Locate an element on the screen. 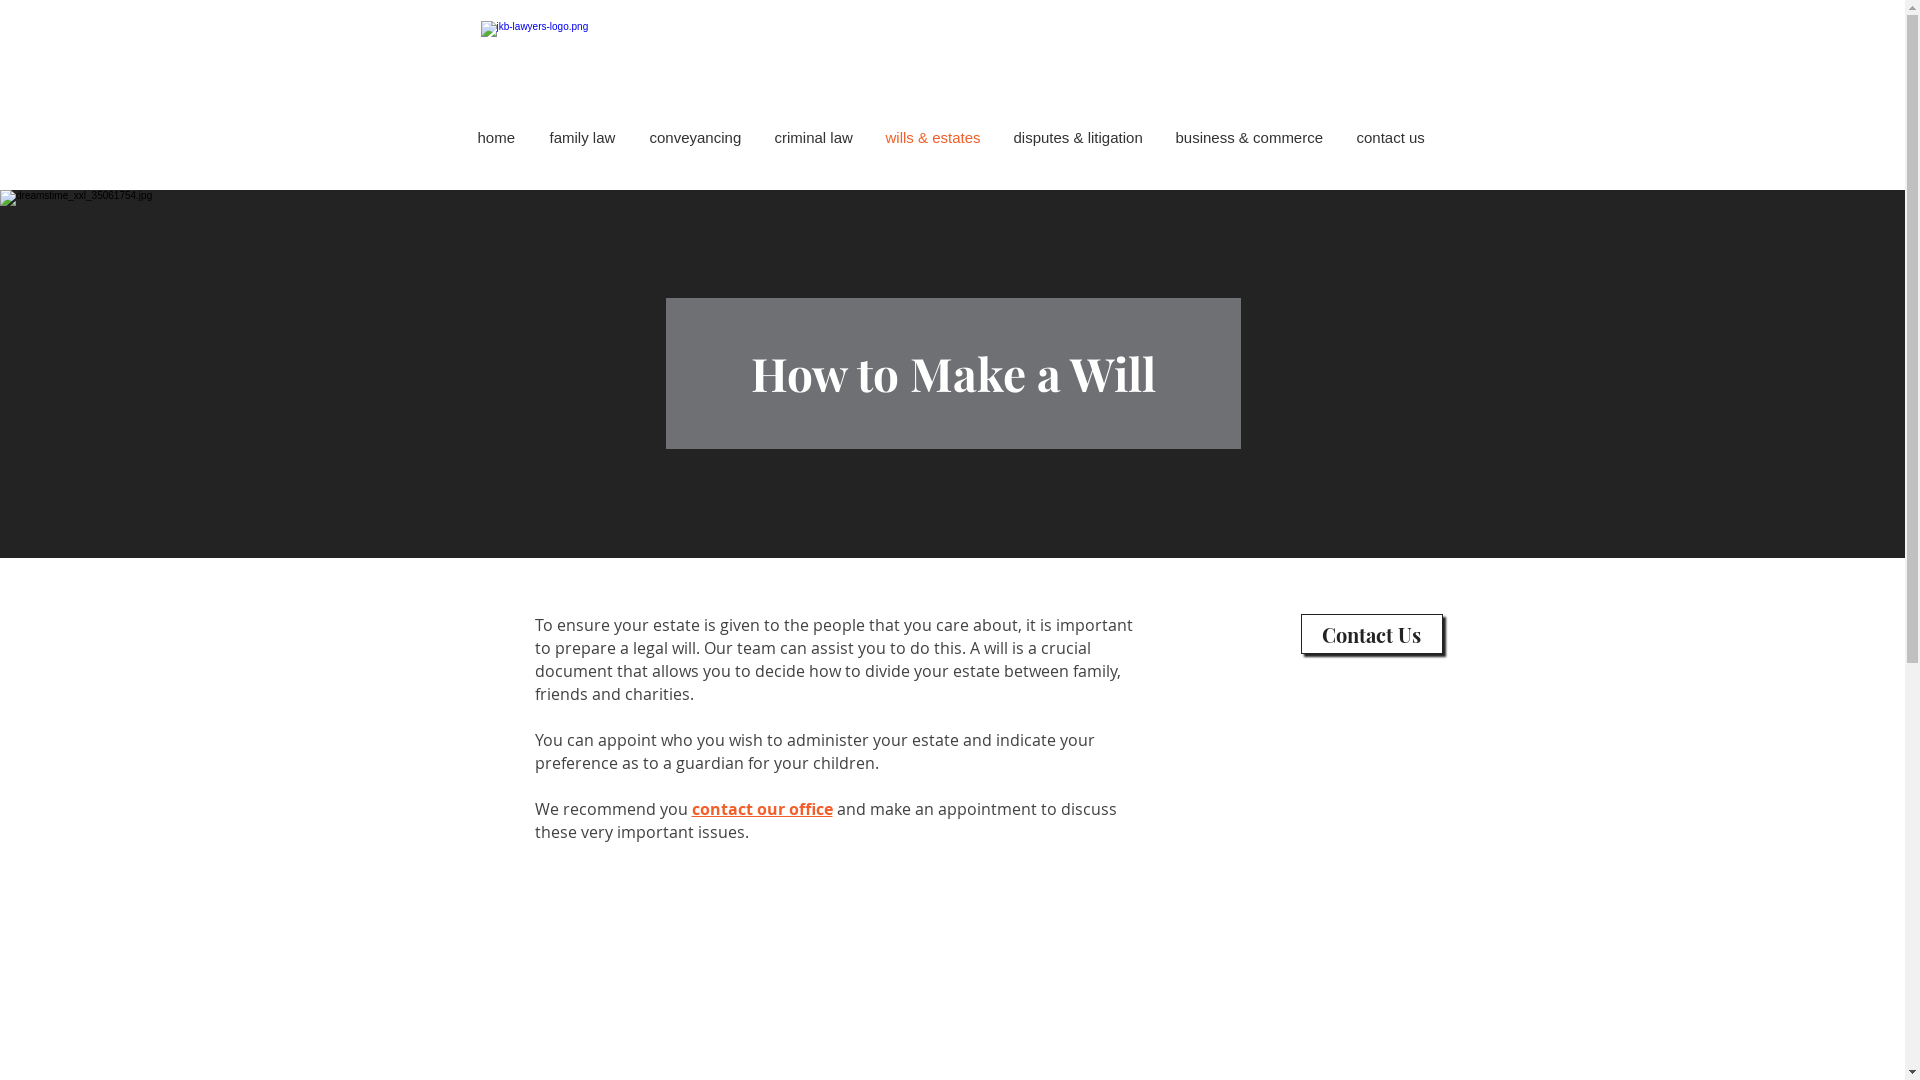  business & commerce is located at coordinates (1250, 138).